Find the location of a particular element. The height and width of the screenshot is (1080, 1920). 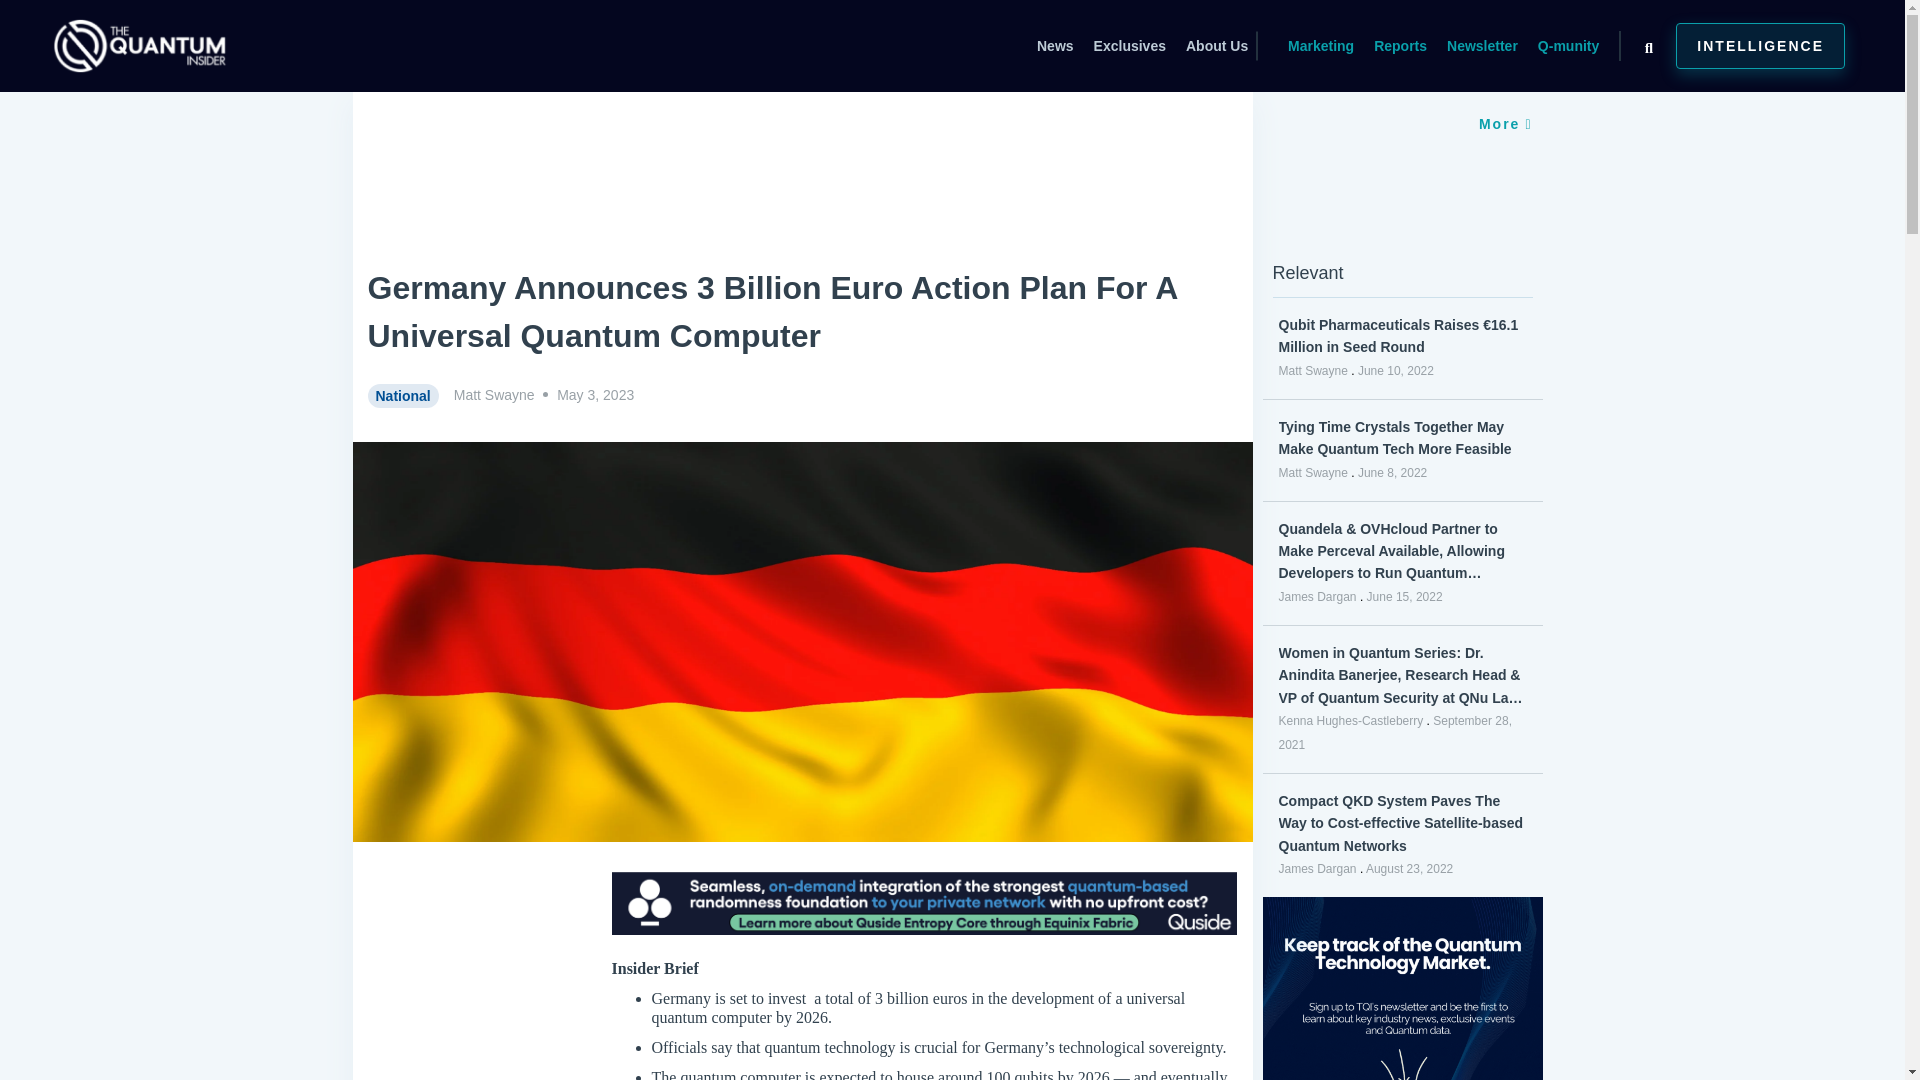

Newsletter is located at coordinates (1482, 46).